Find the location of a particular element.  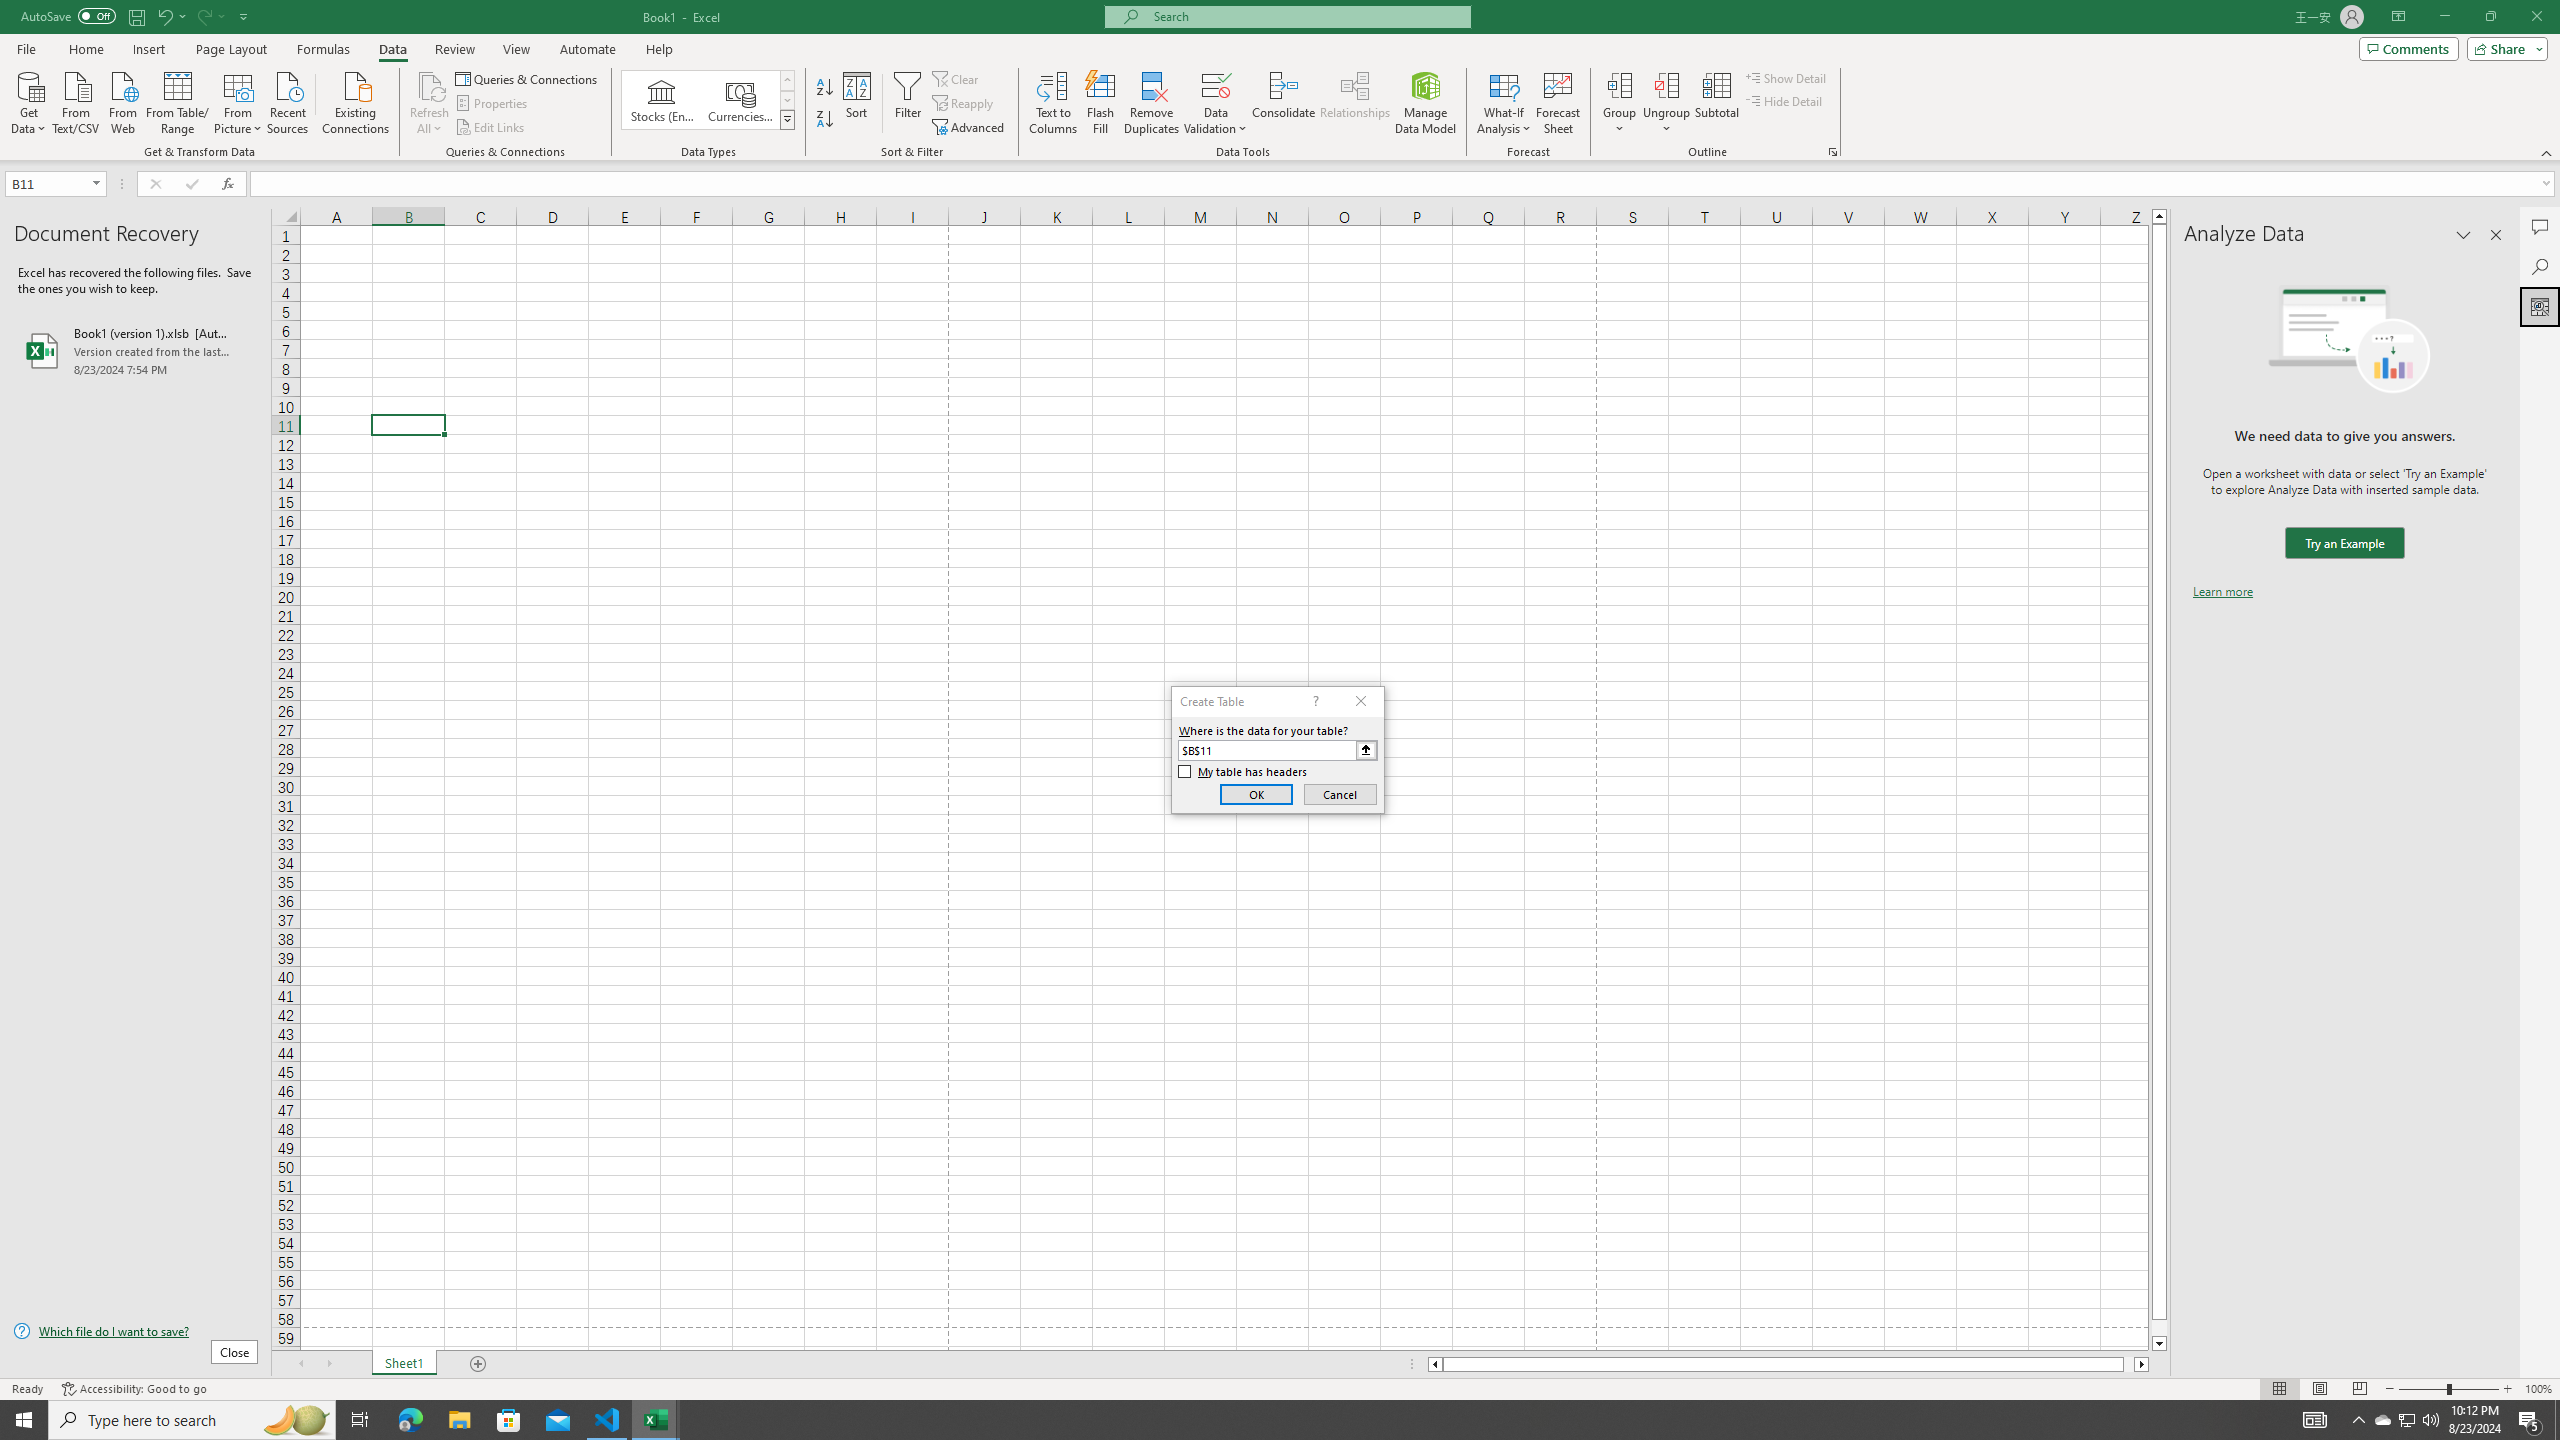

Zoom Out is located at coordinates (2422, 1389).